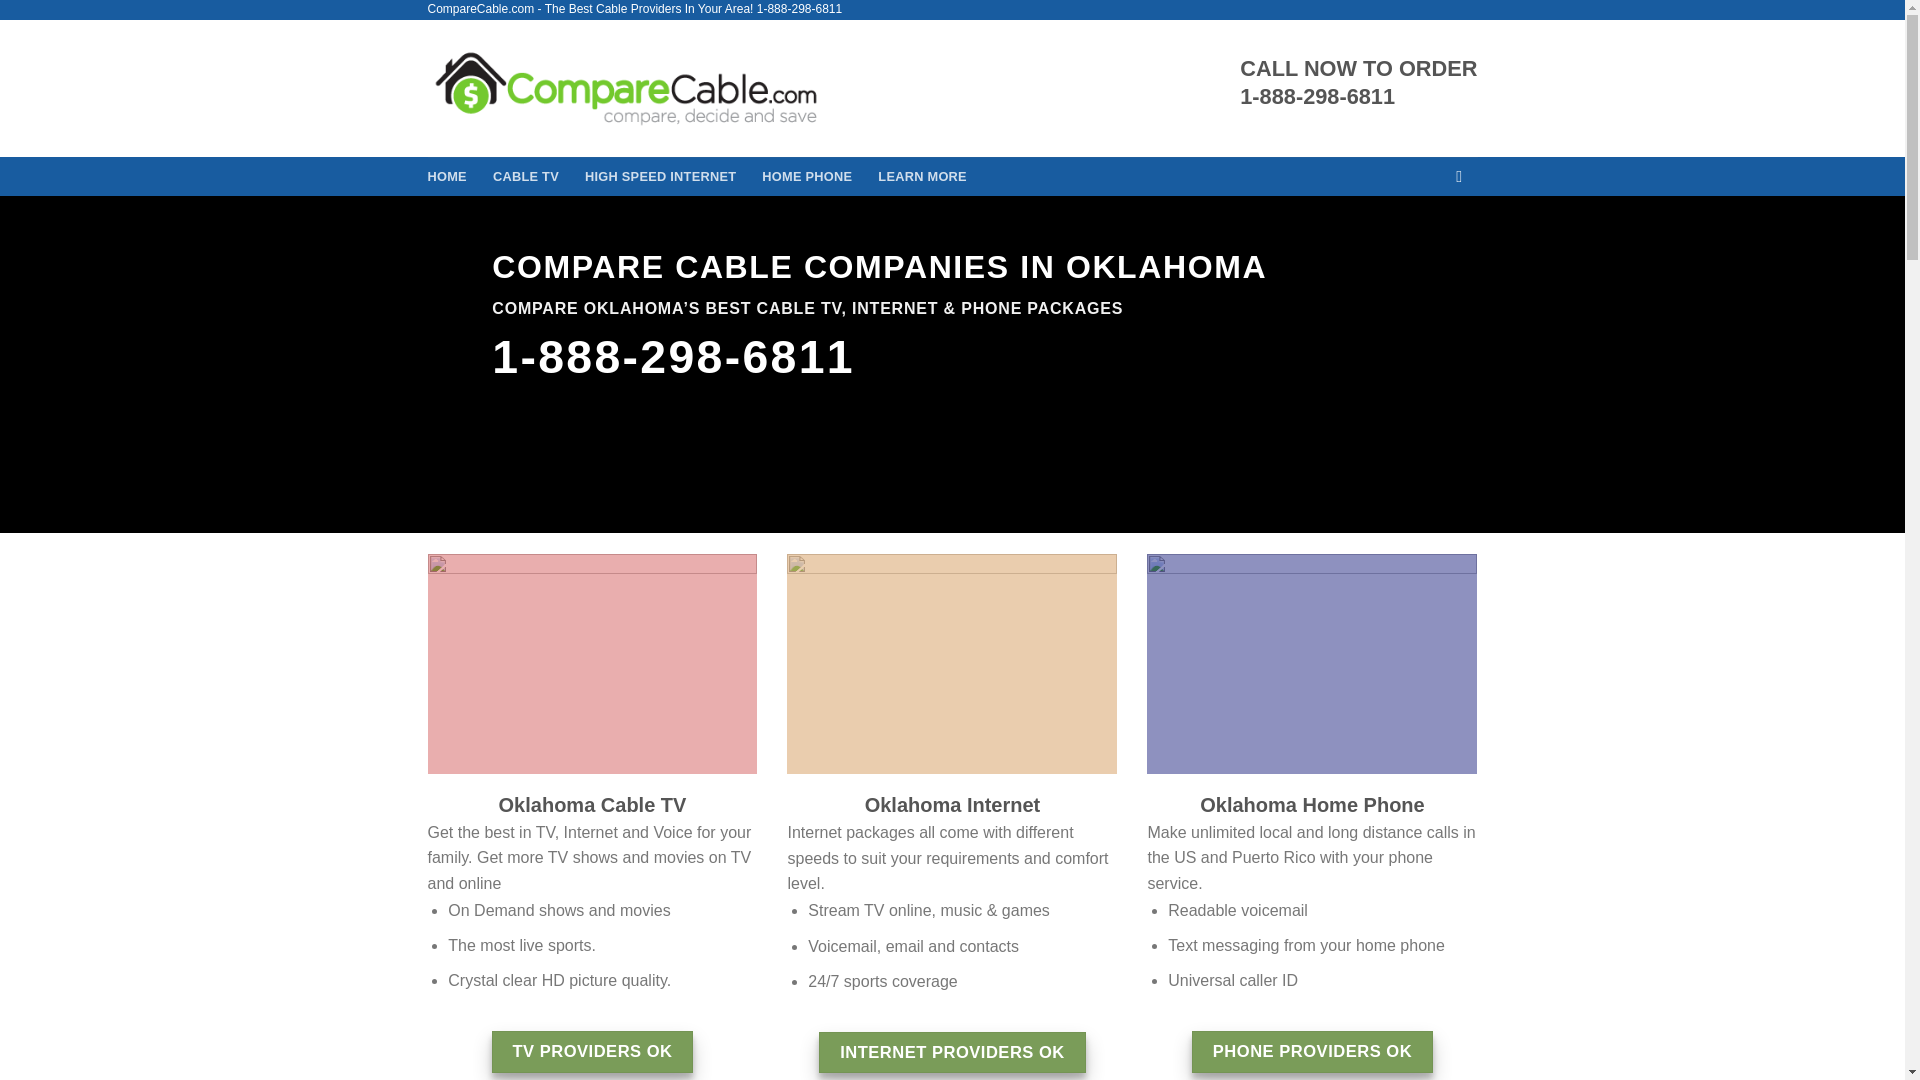 Image resolution: width=1920 pixels, height=1080 pixels. I want to click on Follow on Facebook, so click(1464, 176).